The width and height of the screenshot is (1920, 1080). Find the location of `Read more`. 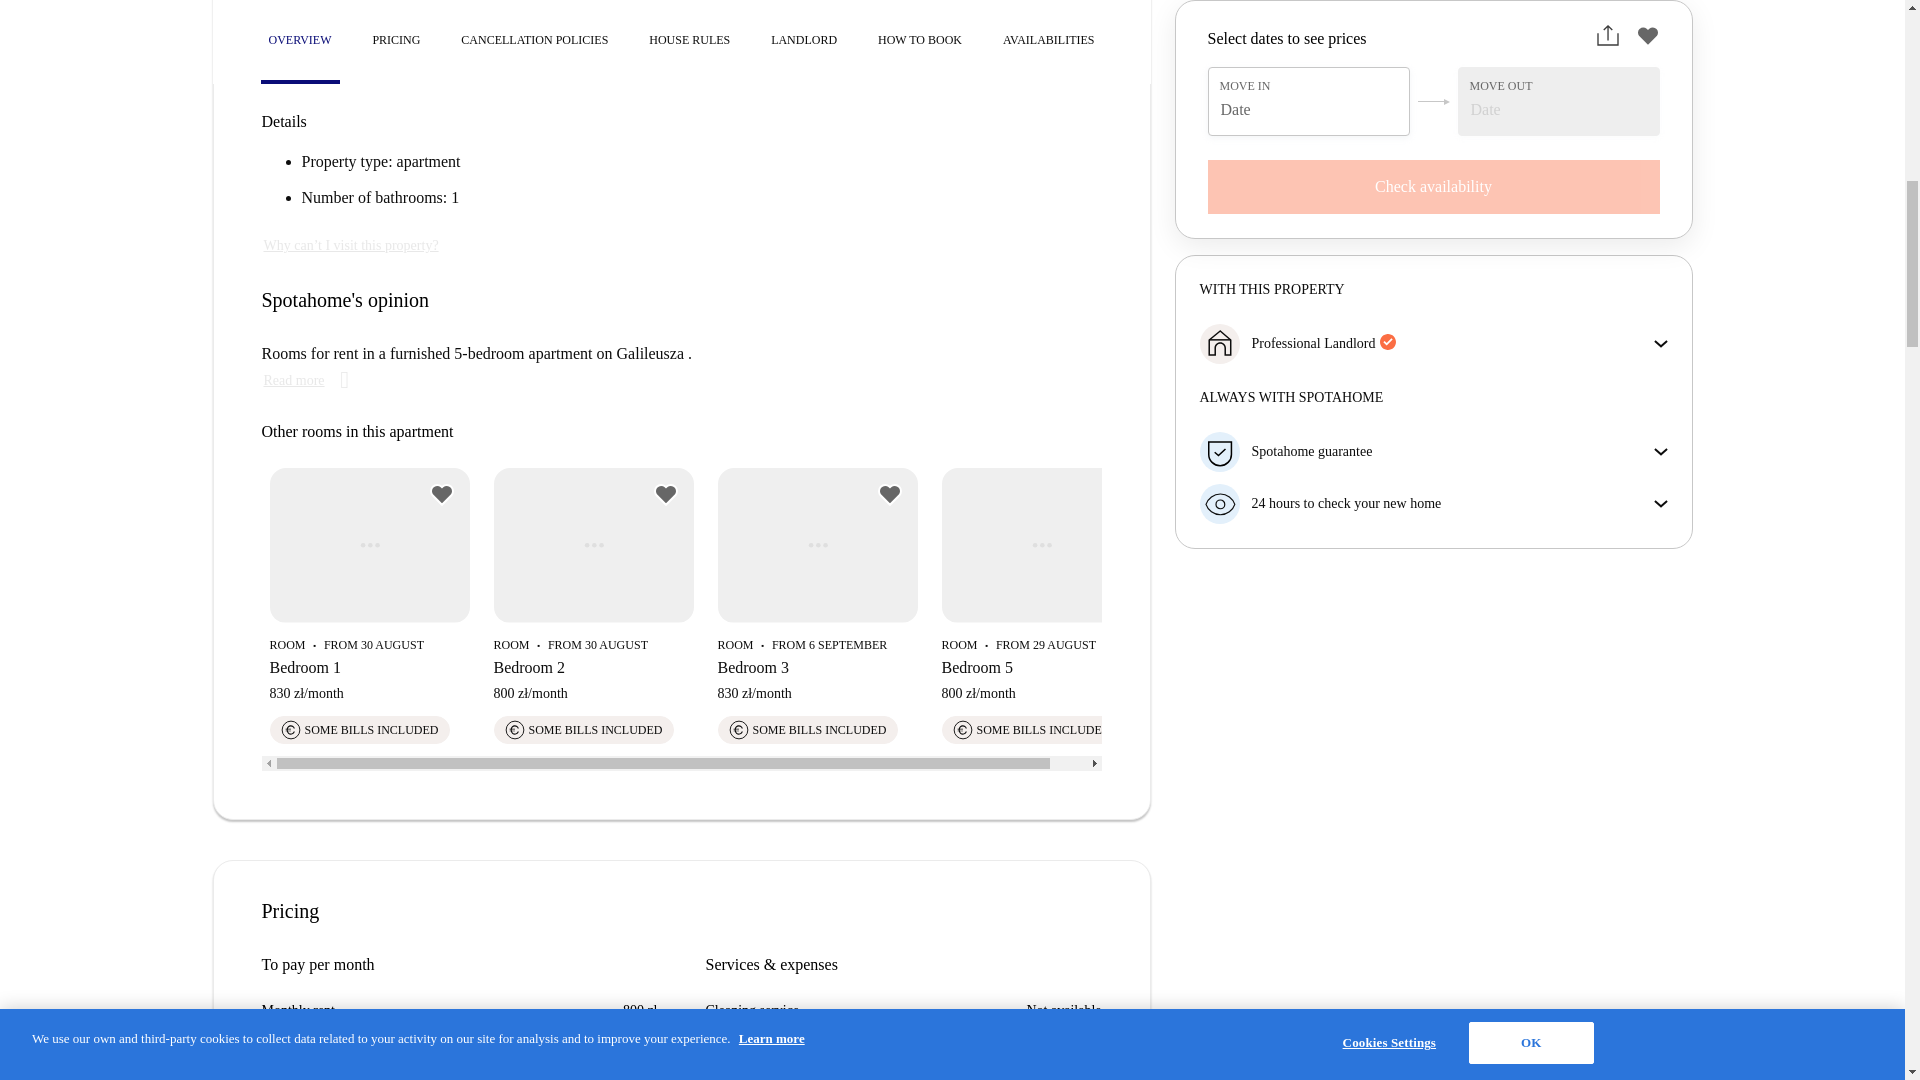

Read more is located at coordinates (310, 381).